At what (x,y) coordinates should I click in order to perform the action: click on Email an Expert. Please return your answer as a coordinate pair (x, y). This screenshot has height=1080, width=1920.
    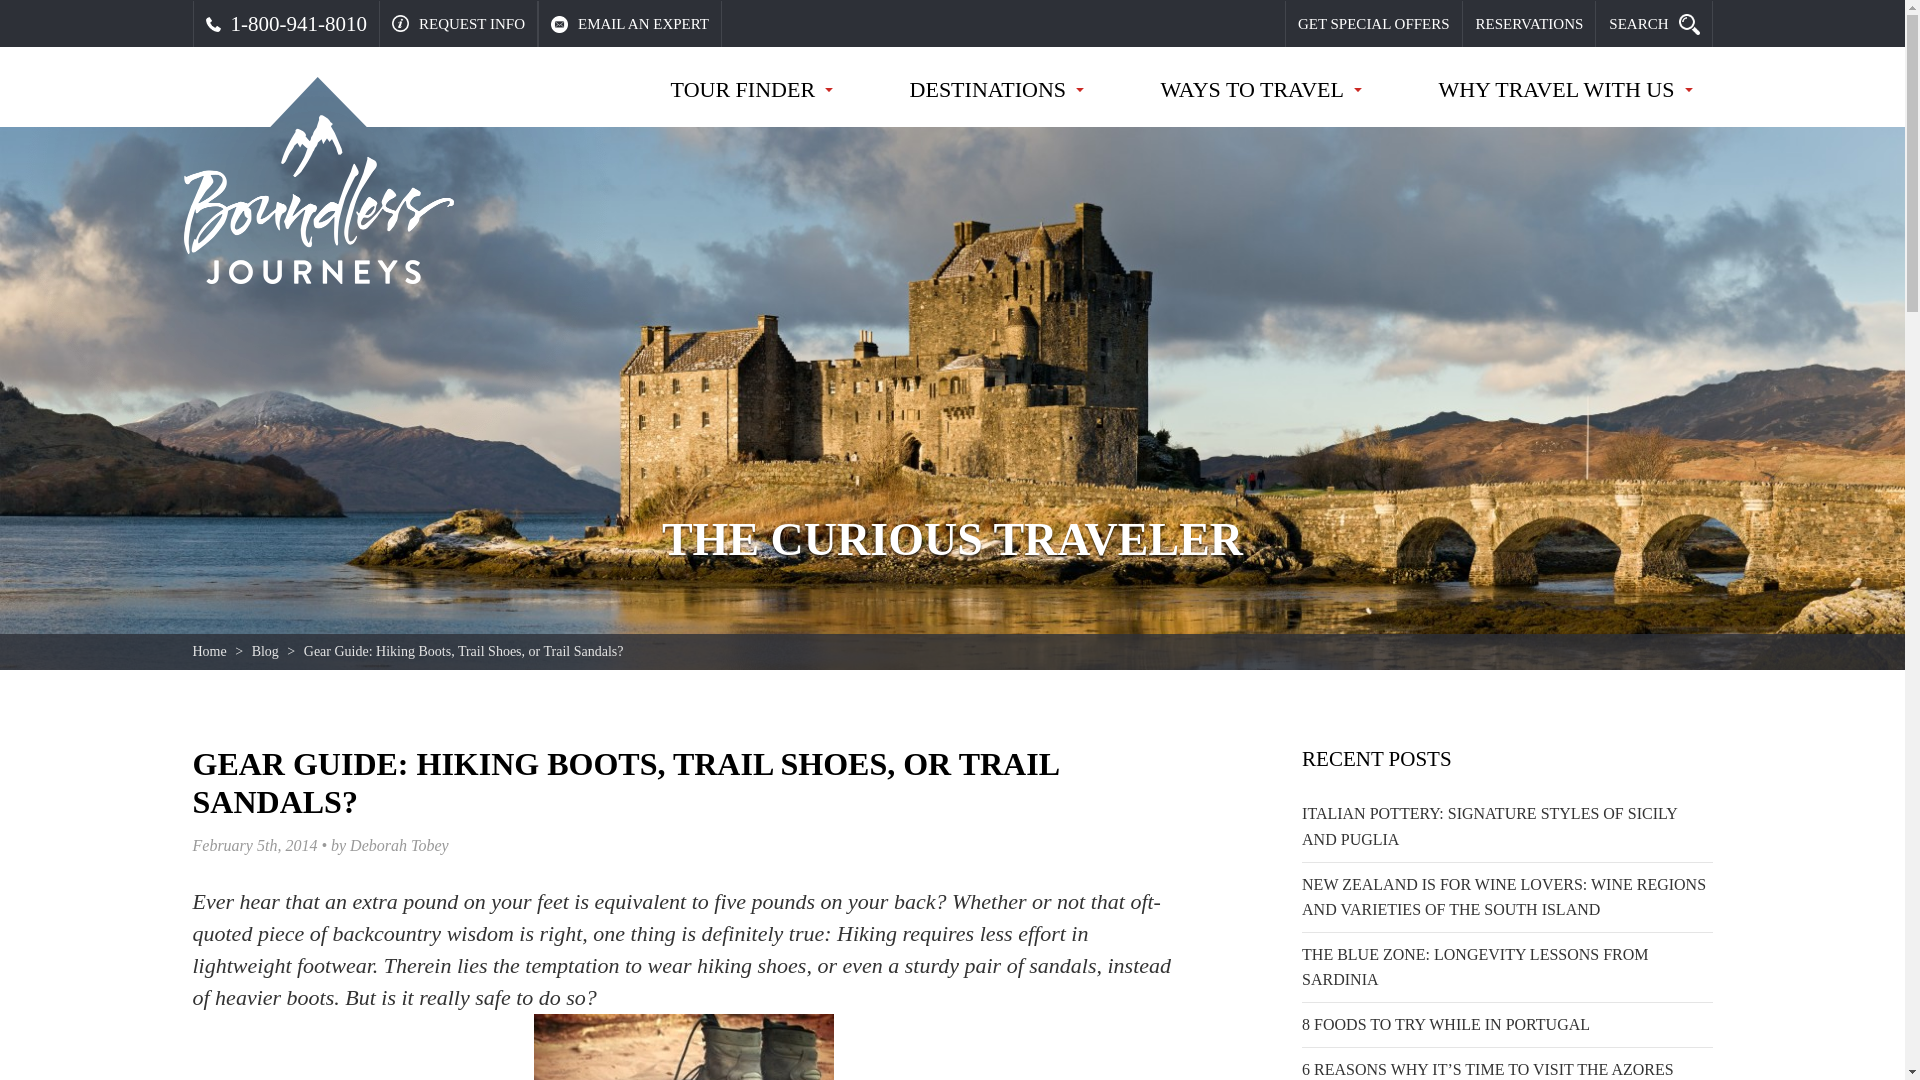
    Looking at the image, I should click on (630, 24).